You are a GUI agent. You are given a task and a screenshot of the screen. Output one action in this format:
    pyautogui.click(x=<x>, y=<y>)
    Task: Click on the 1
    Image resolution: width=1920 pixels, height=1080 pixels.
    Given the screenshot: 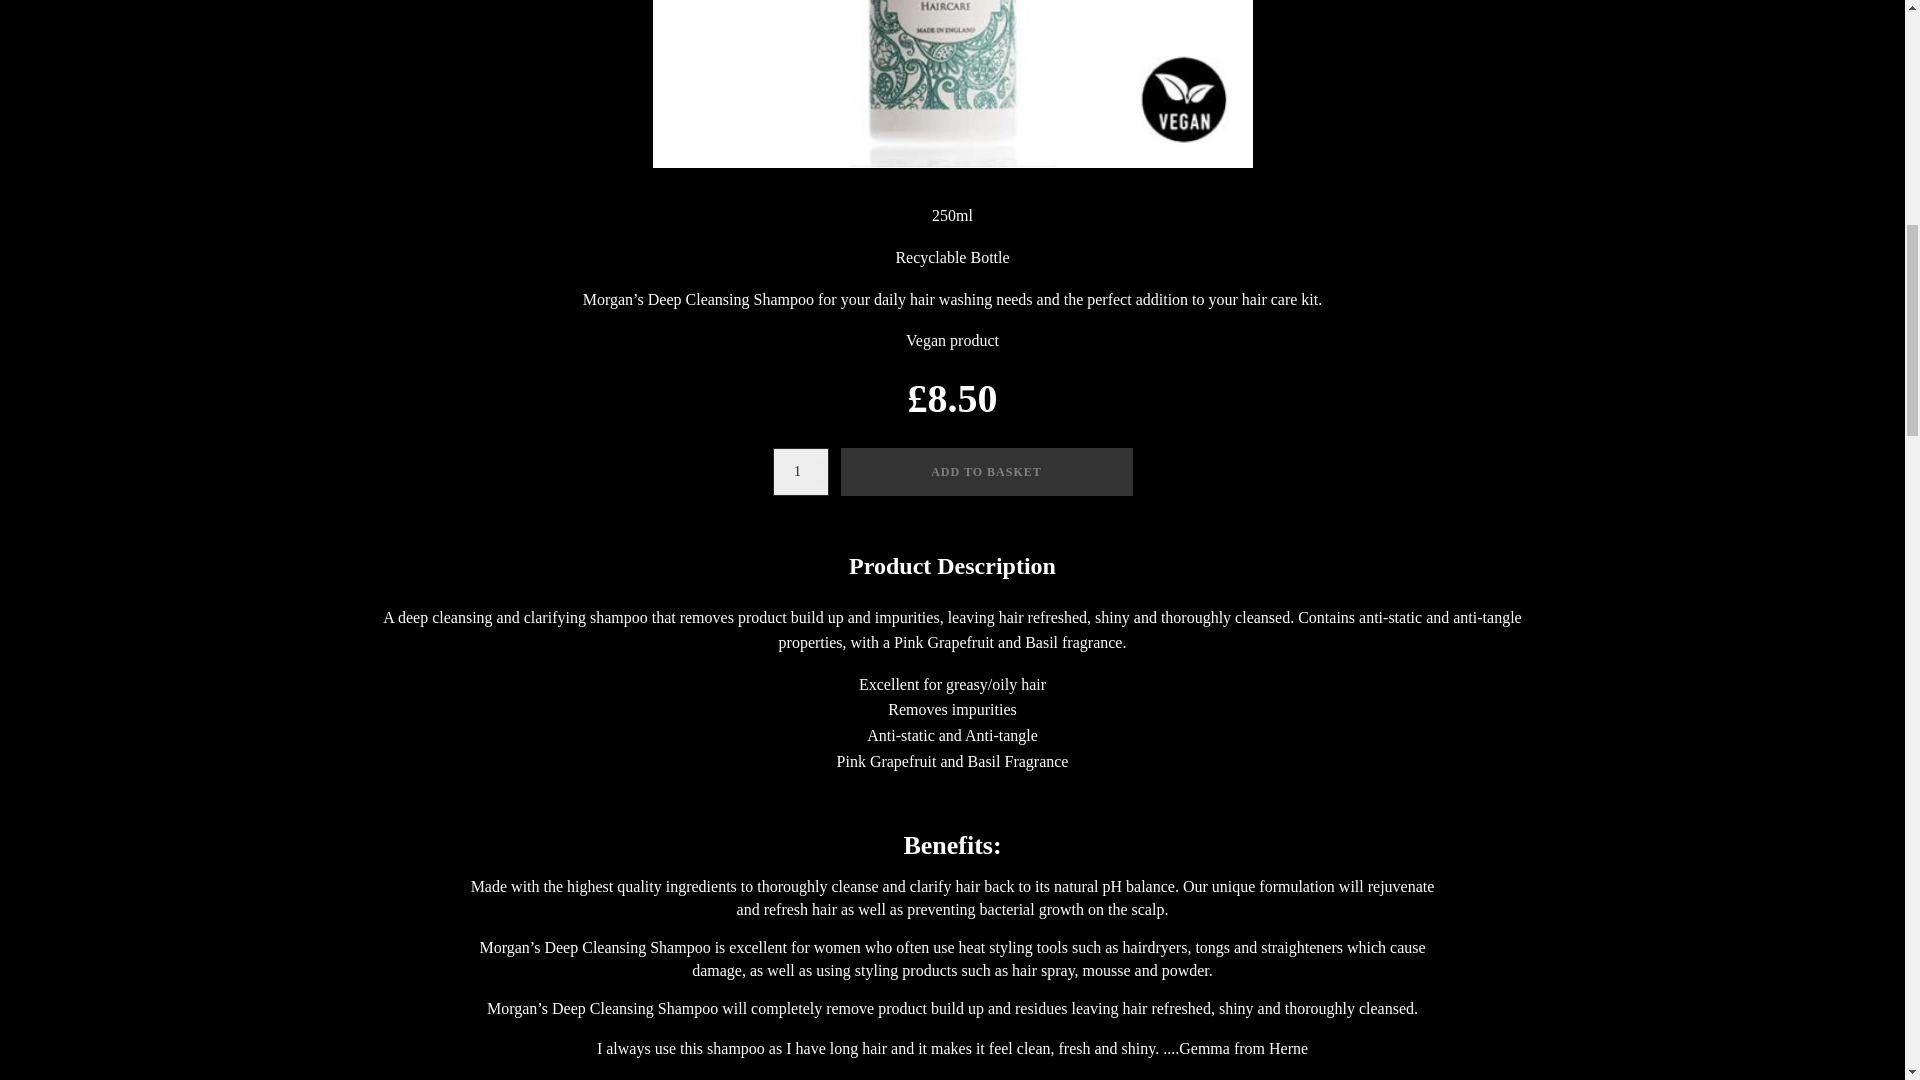 What is the action you would take?
    pyautogui.click(x=799, y=472)
    